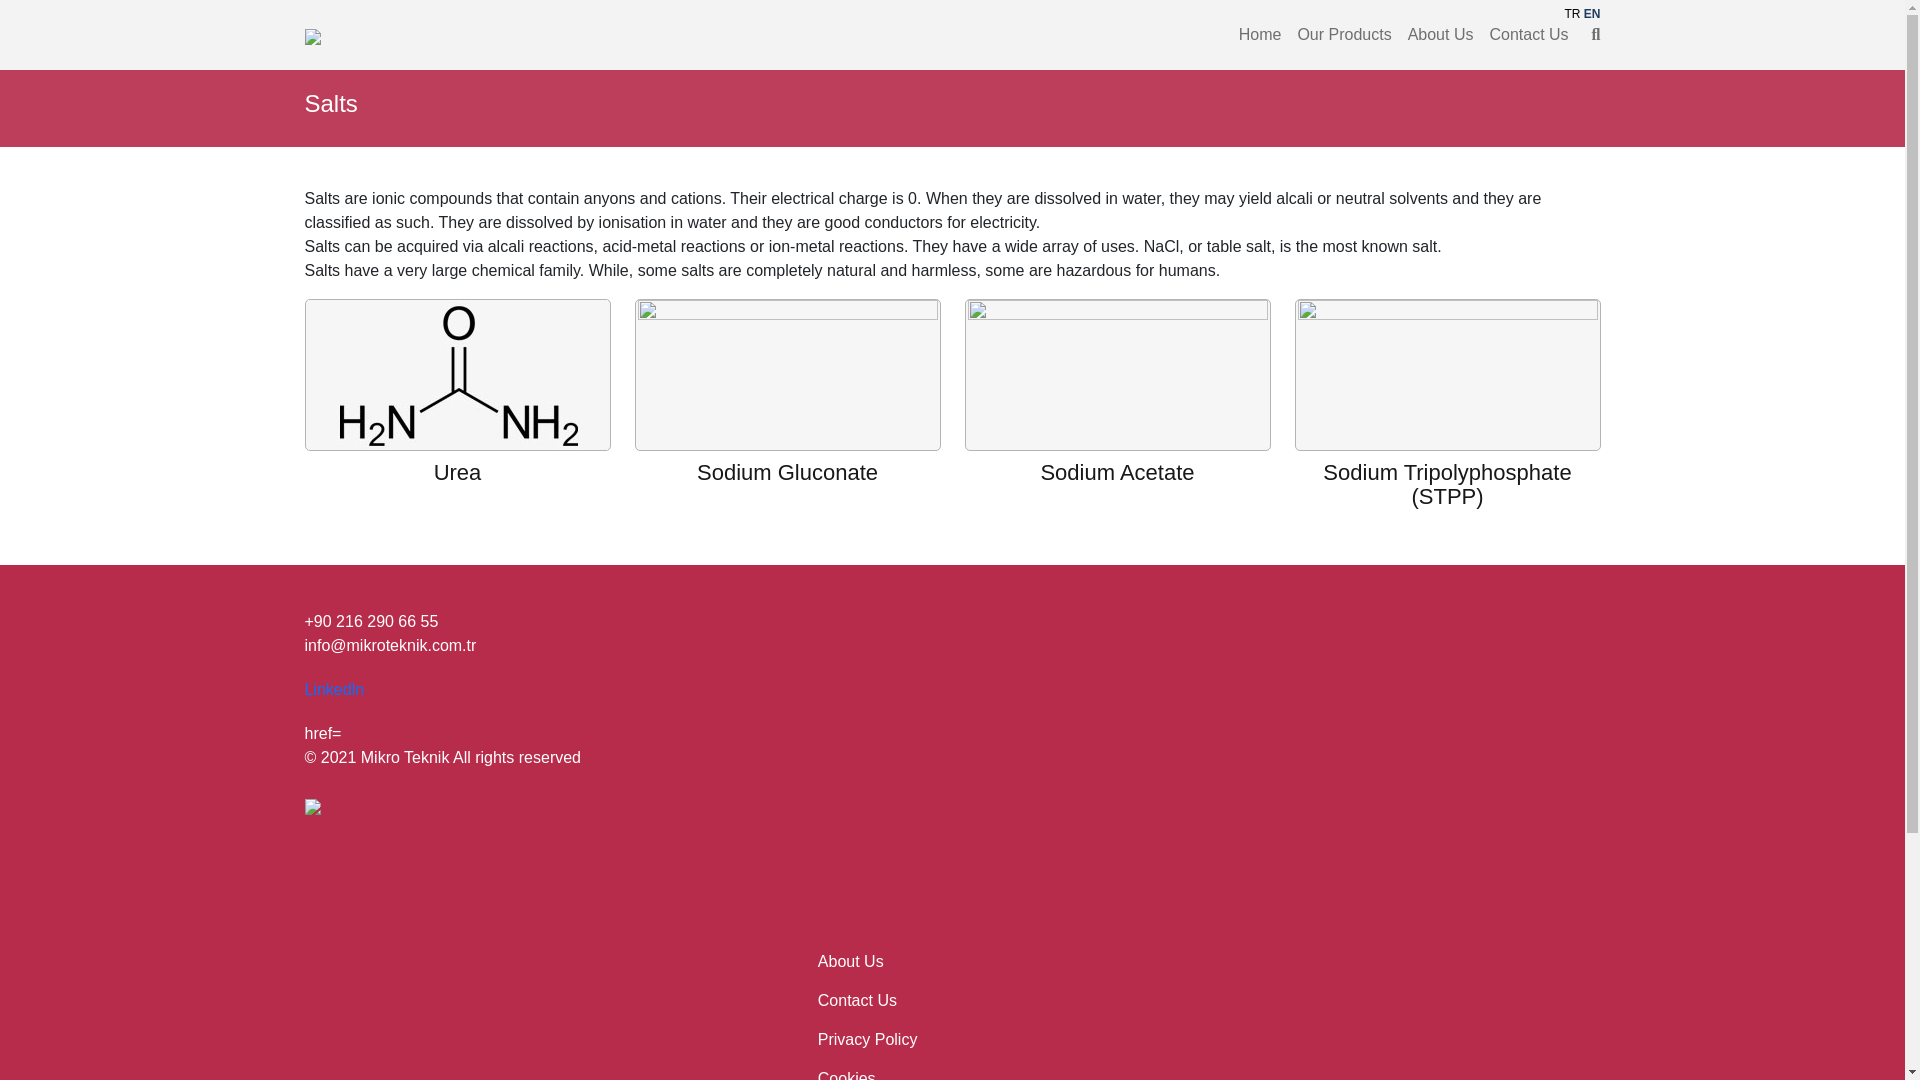 This screenshot has width=1920, height=1080. Describe the element at coordinates (1117, 472) in the screenshot. I see `Sodium Acetate` at that location.